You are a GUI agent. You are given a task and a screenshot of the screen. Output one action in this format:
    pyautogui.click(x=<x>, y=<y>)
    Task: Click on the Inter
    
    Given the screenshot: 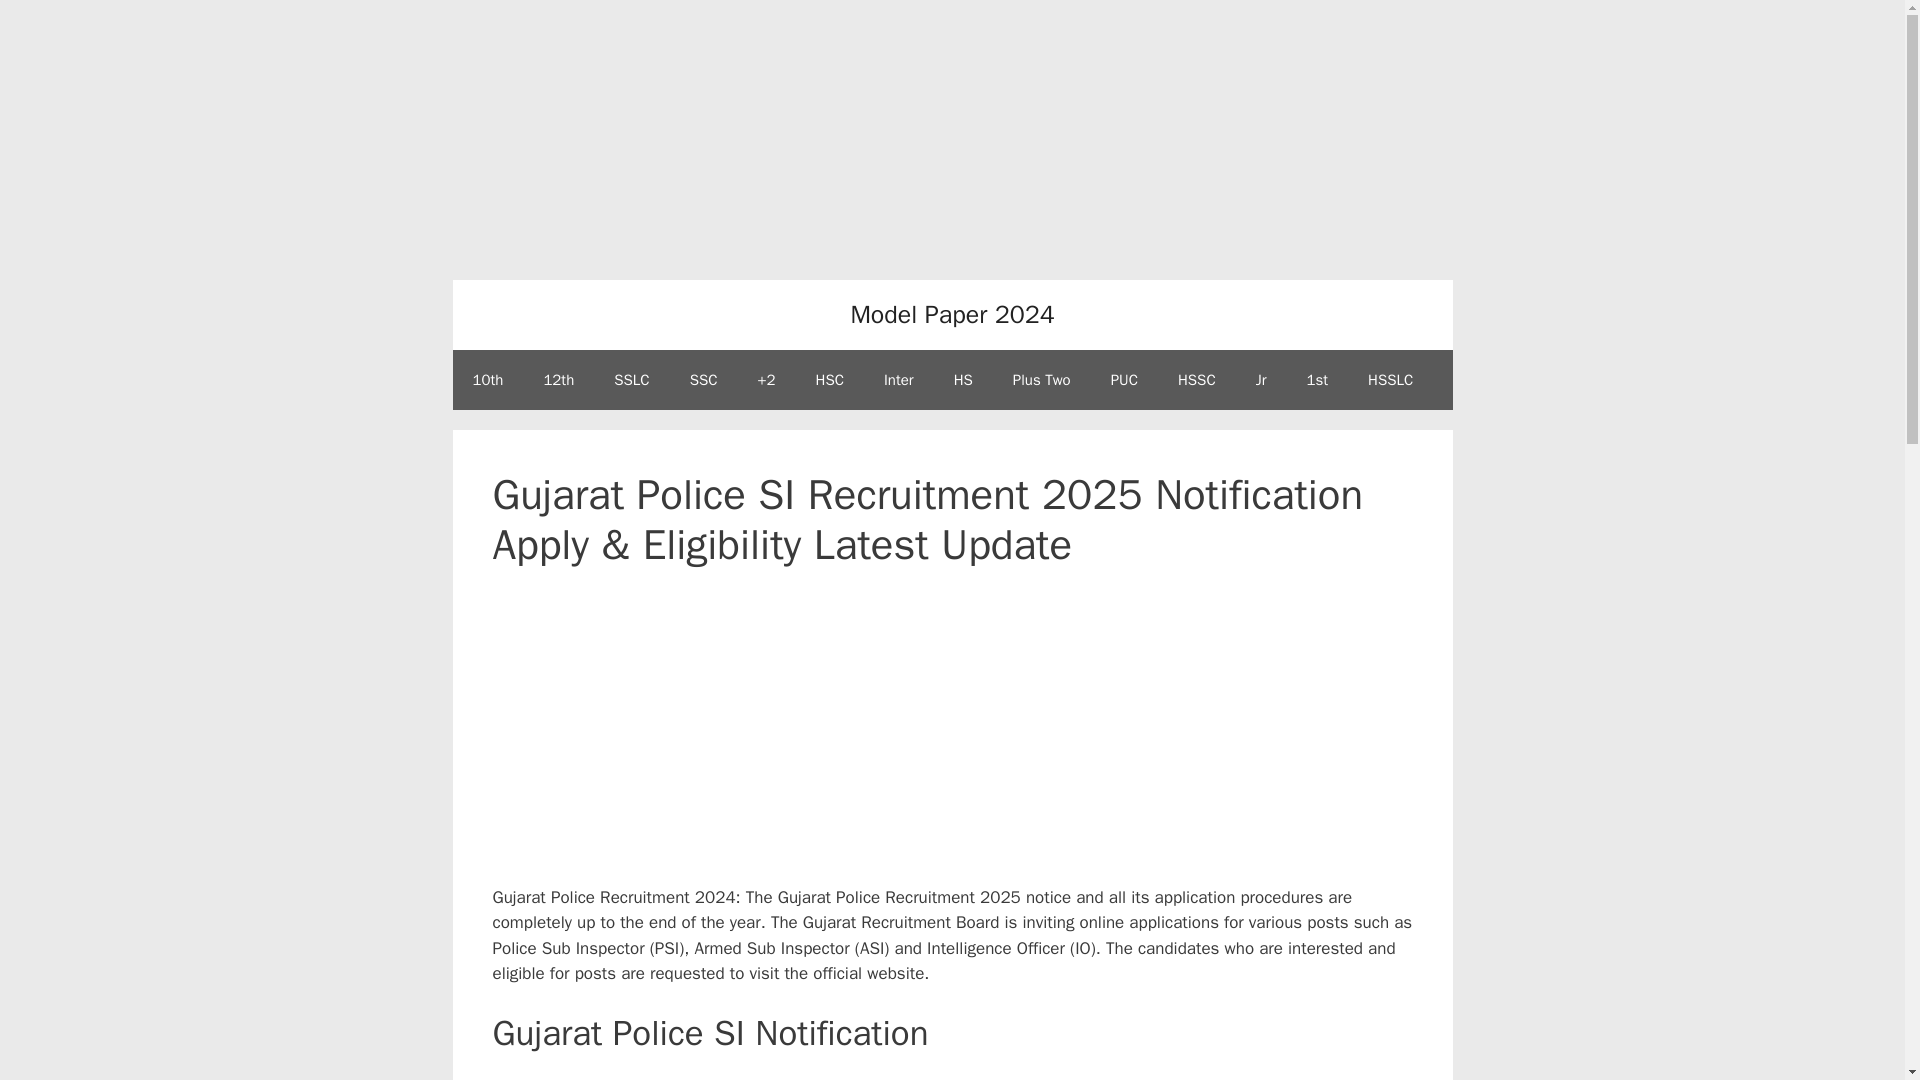 What is the action you would take?
    pyautogui.click(x=898, y=380)
    